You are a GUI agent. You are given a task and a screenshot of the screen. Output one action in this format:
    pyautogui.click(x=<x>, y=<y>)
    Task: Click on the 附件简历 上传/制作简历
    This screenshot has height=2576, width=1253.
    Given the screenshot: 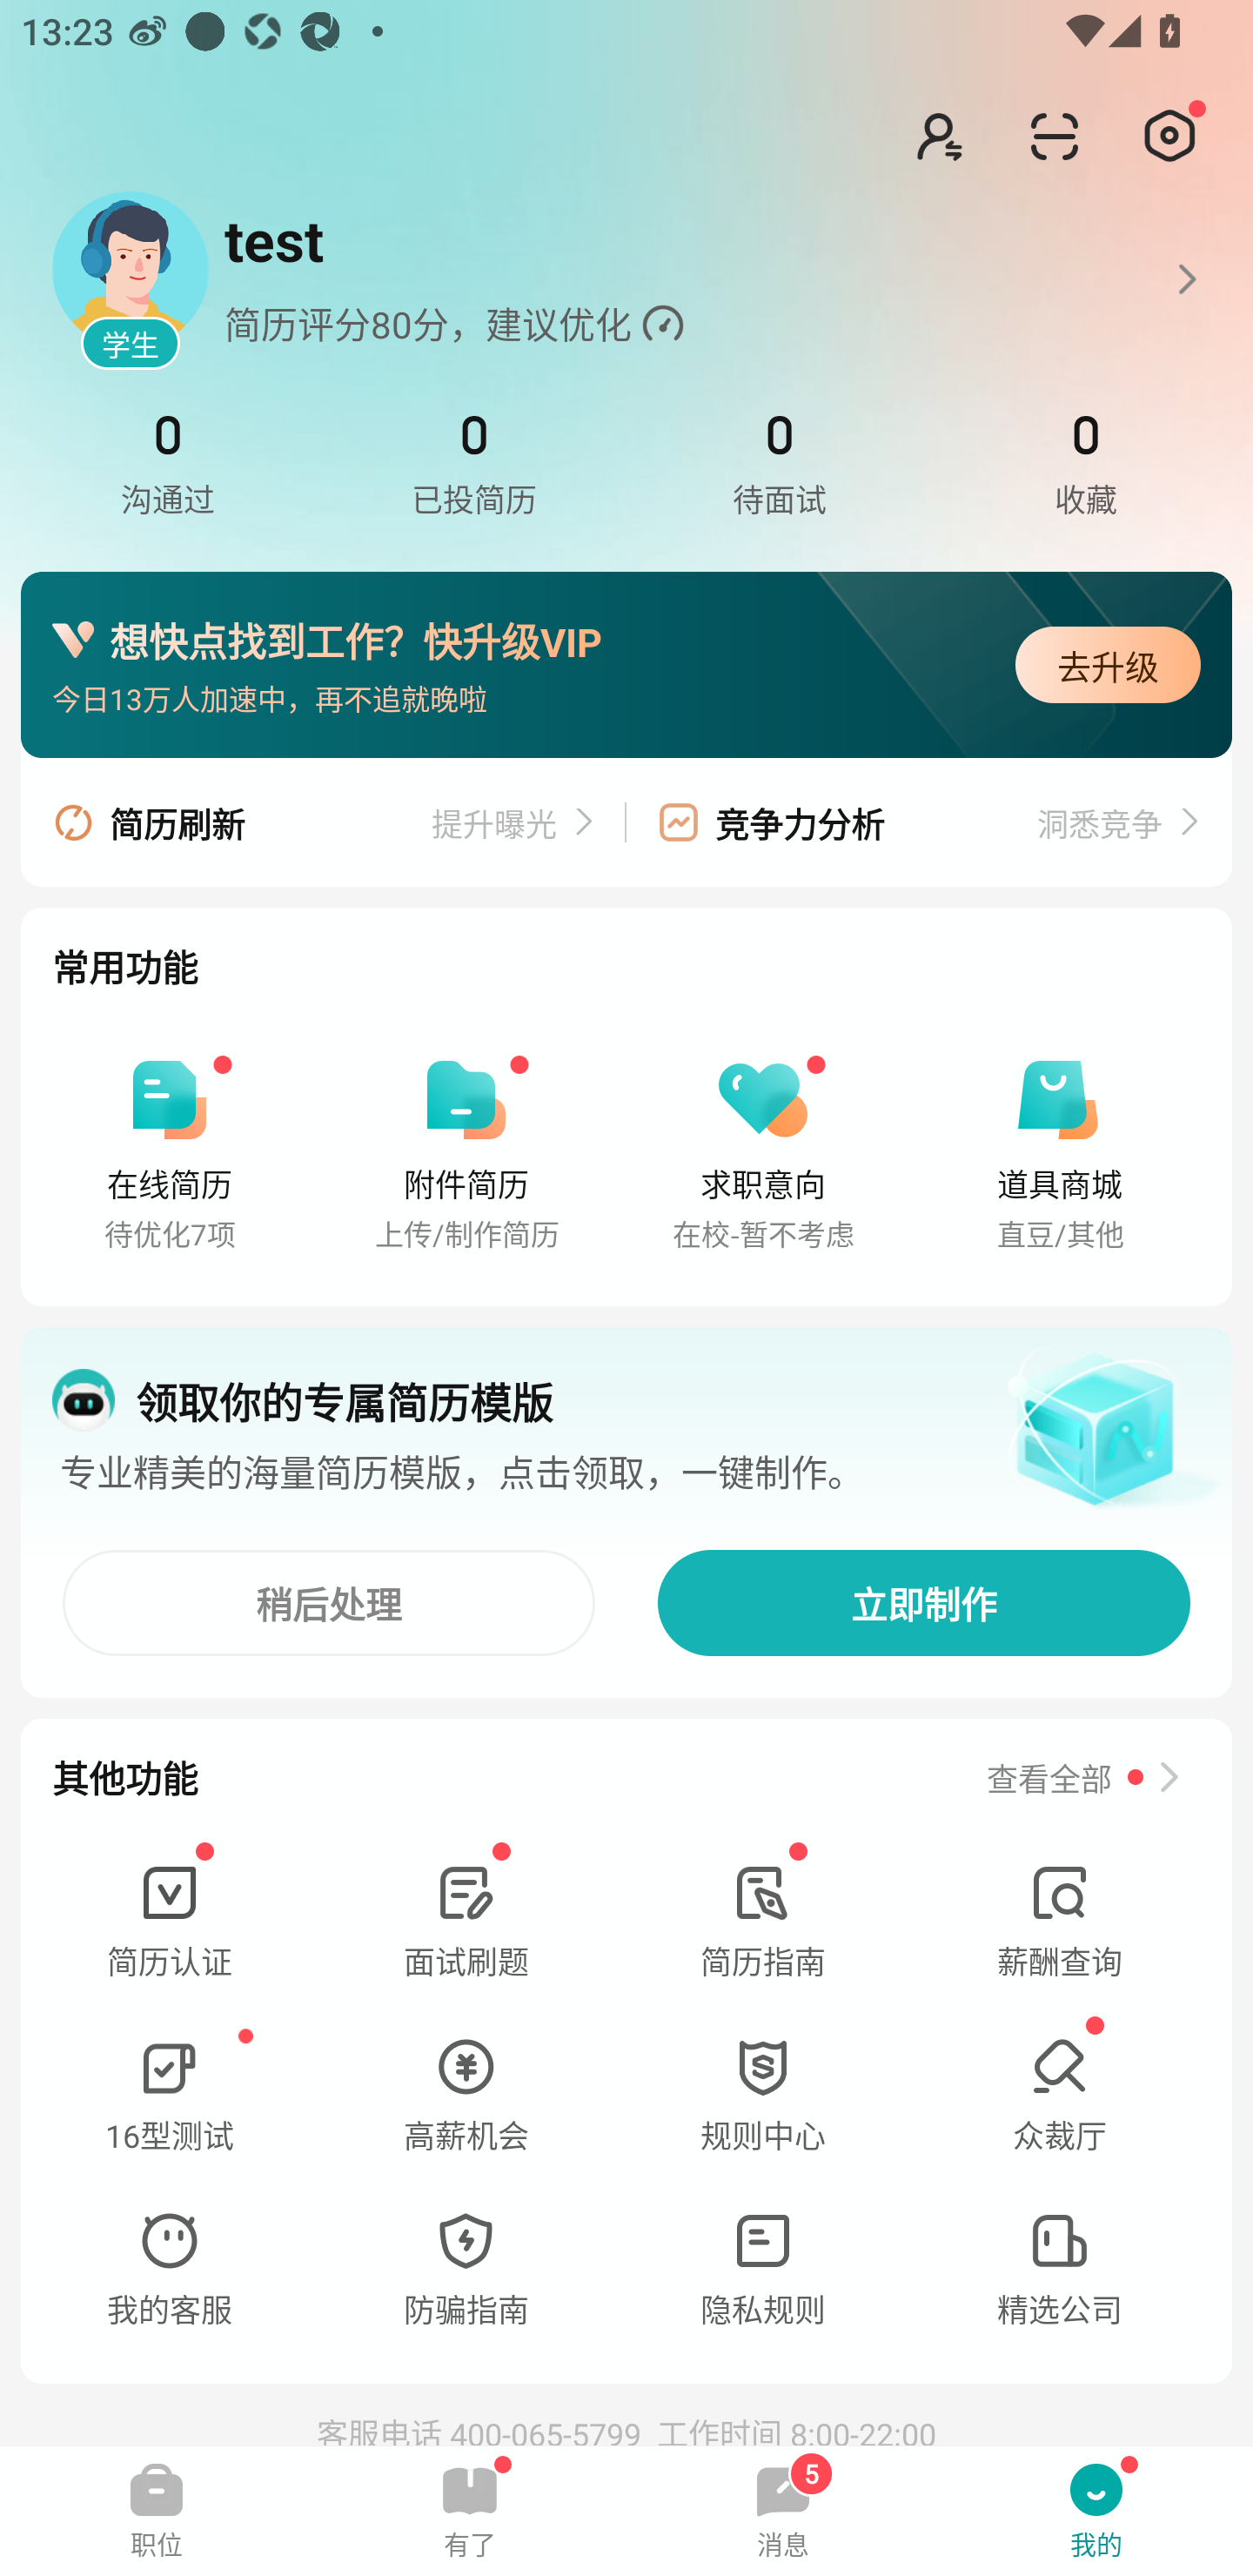 What is the action you would take?
    pyautogui.click(x=465, y=1152)
    